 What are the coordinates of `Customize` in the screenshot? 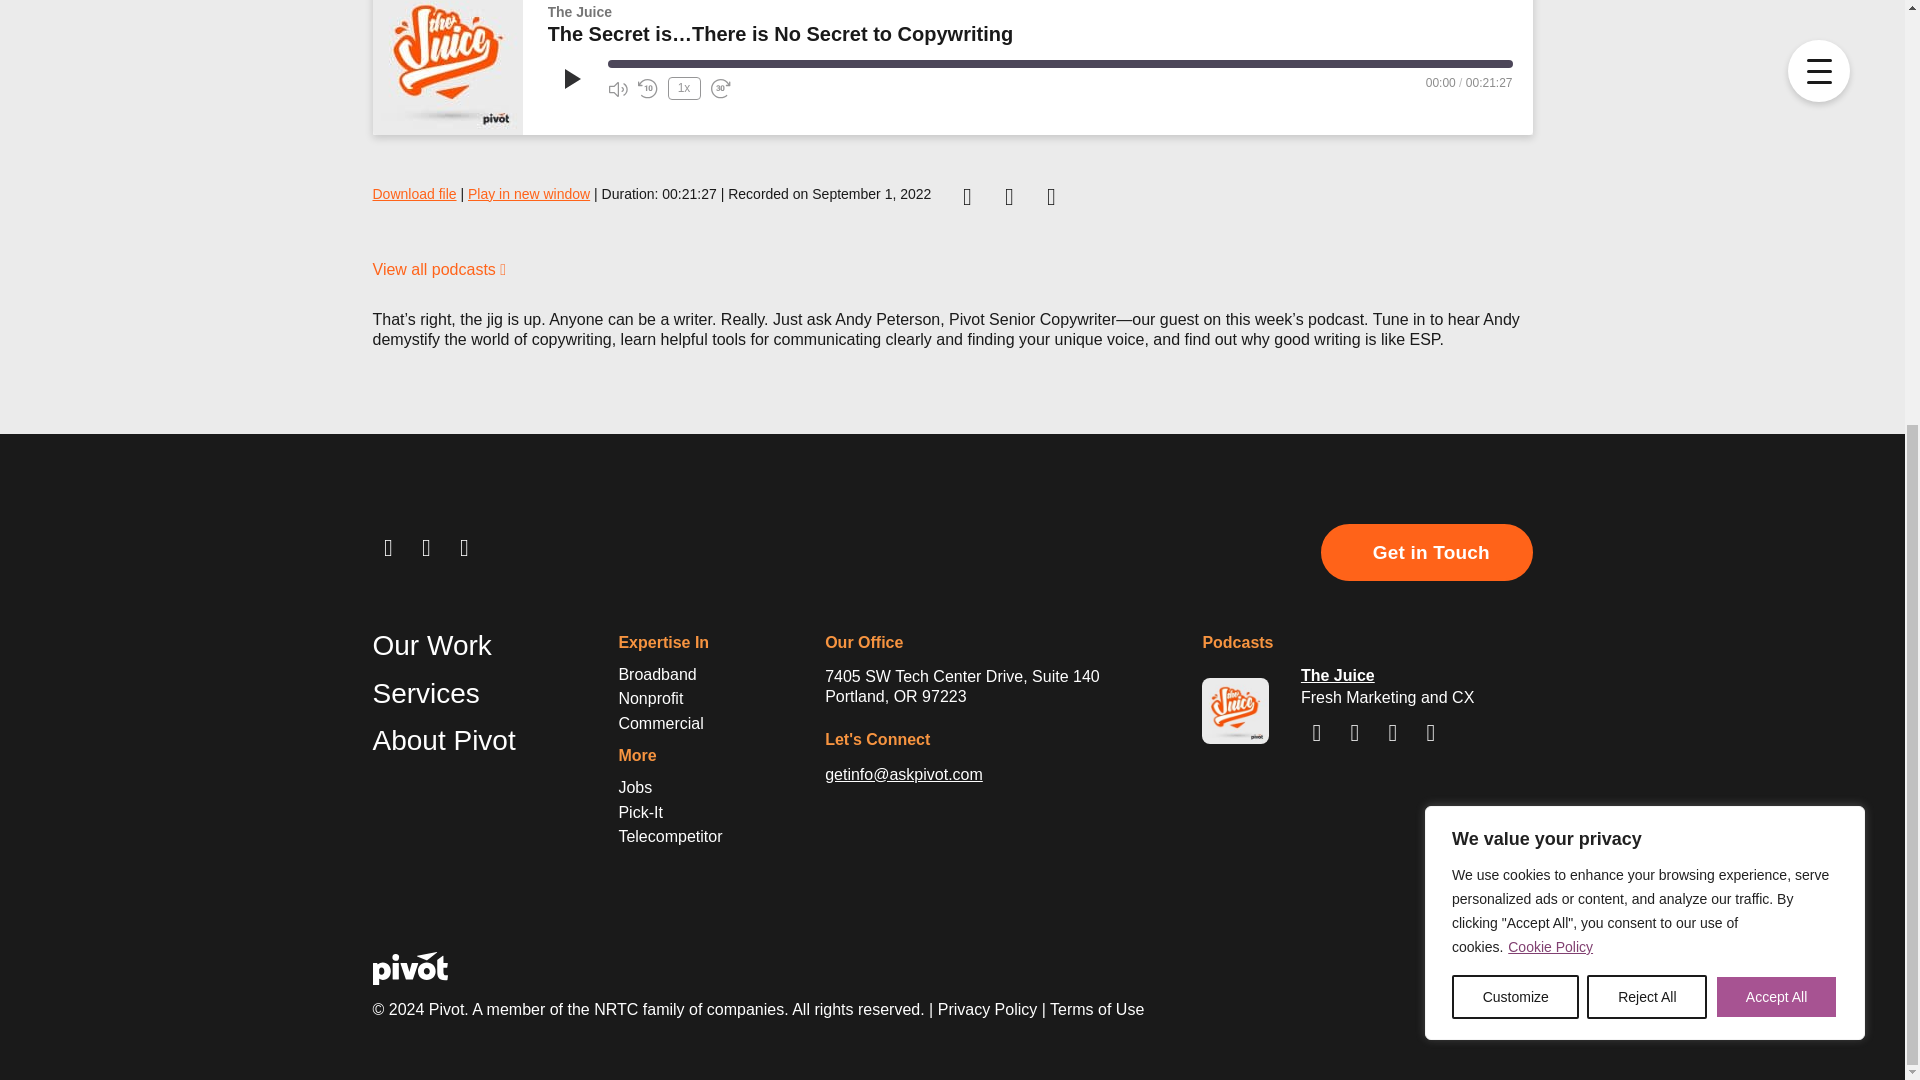 It's located at (1514, 304).